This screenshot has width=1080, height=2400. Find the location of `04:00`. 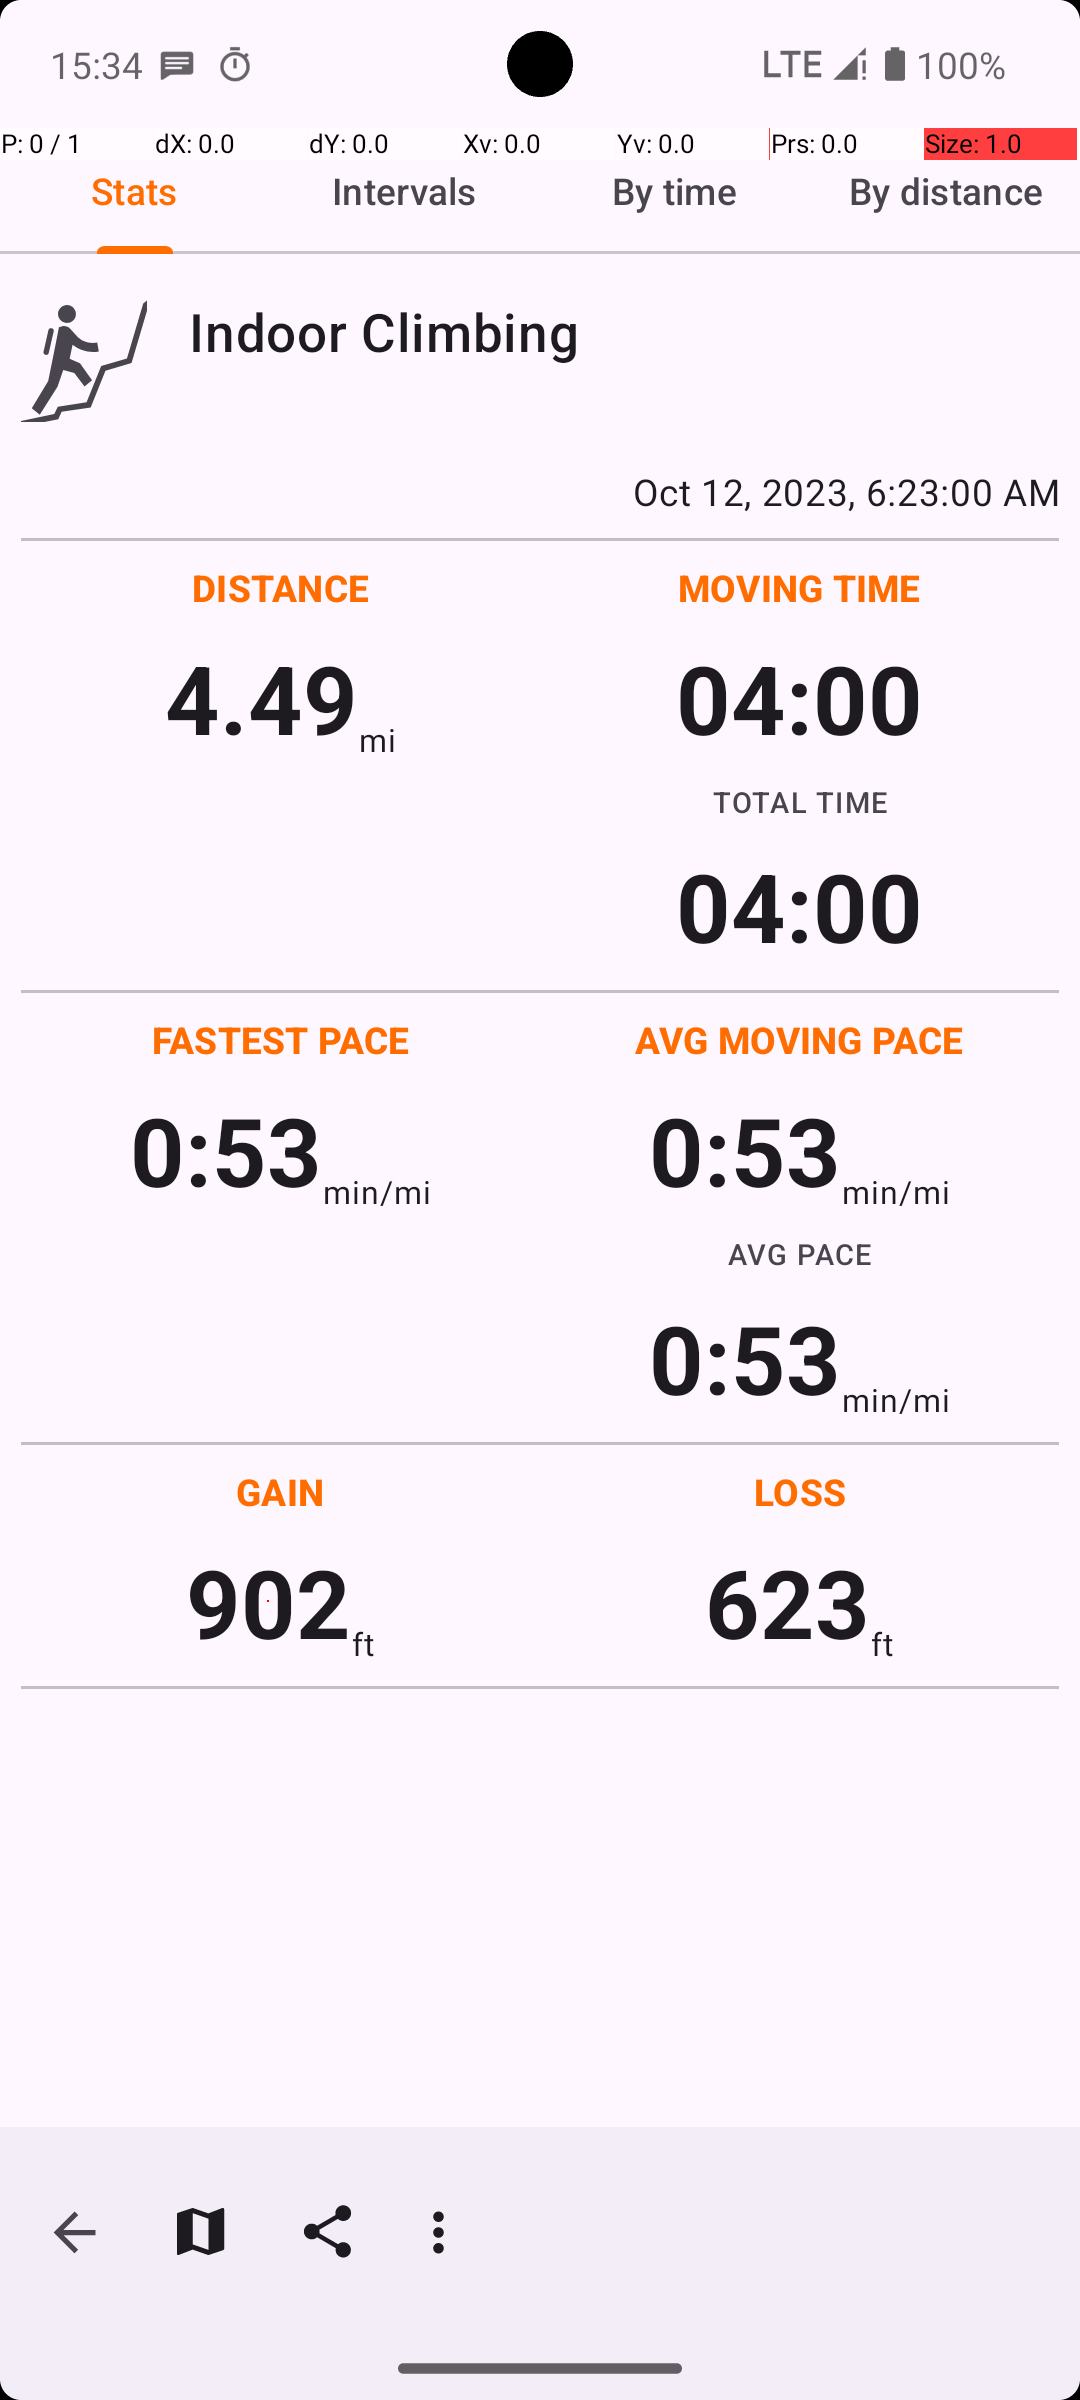

04:00 is located at coordinates (800, 698).